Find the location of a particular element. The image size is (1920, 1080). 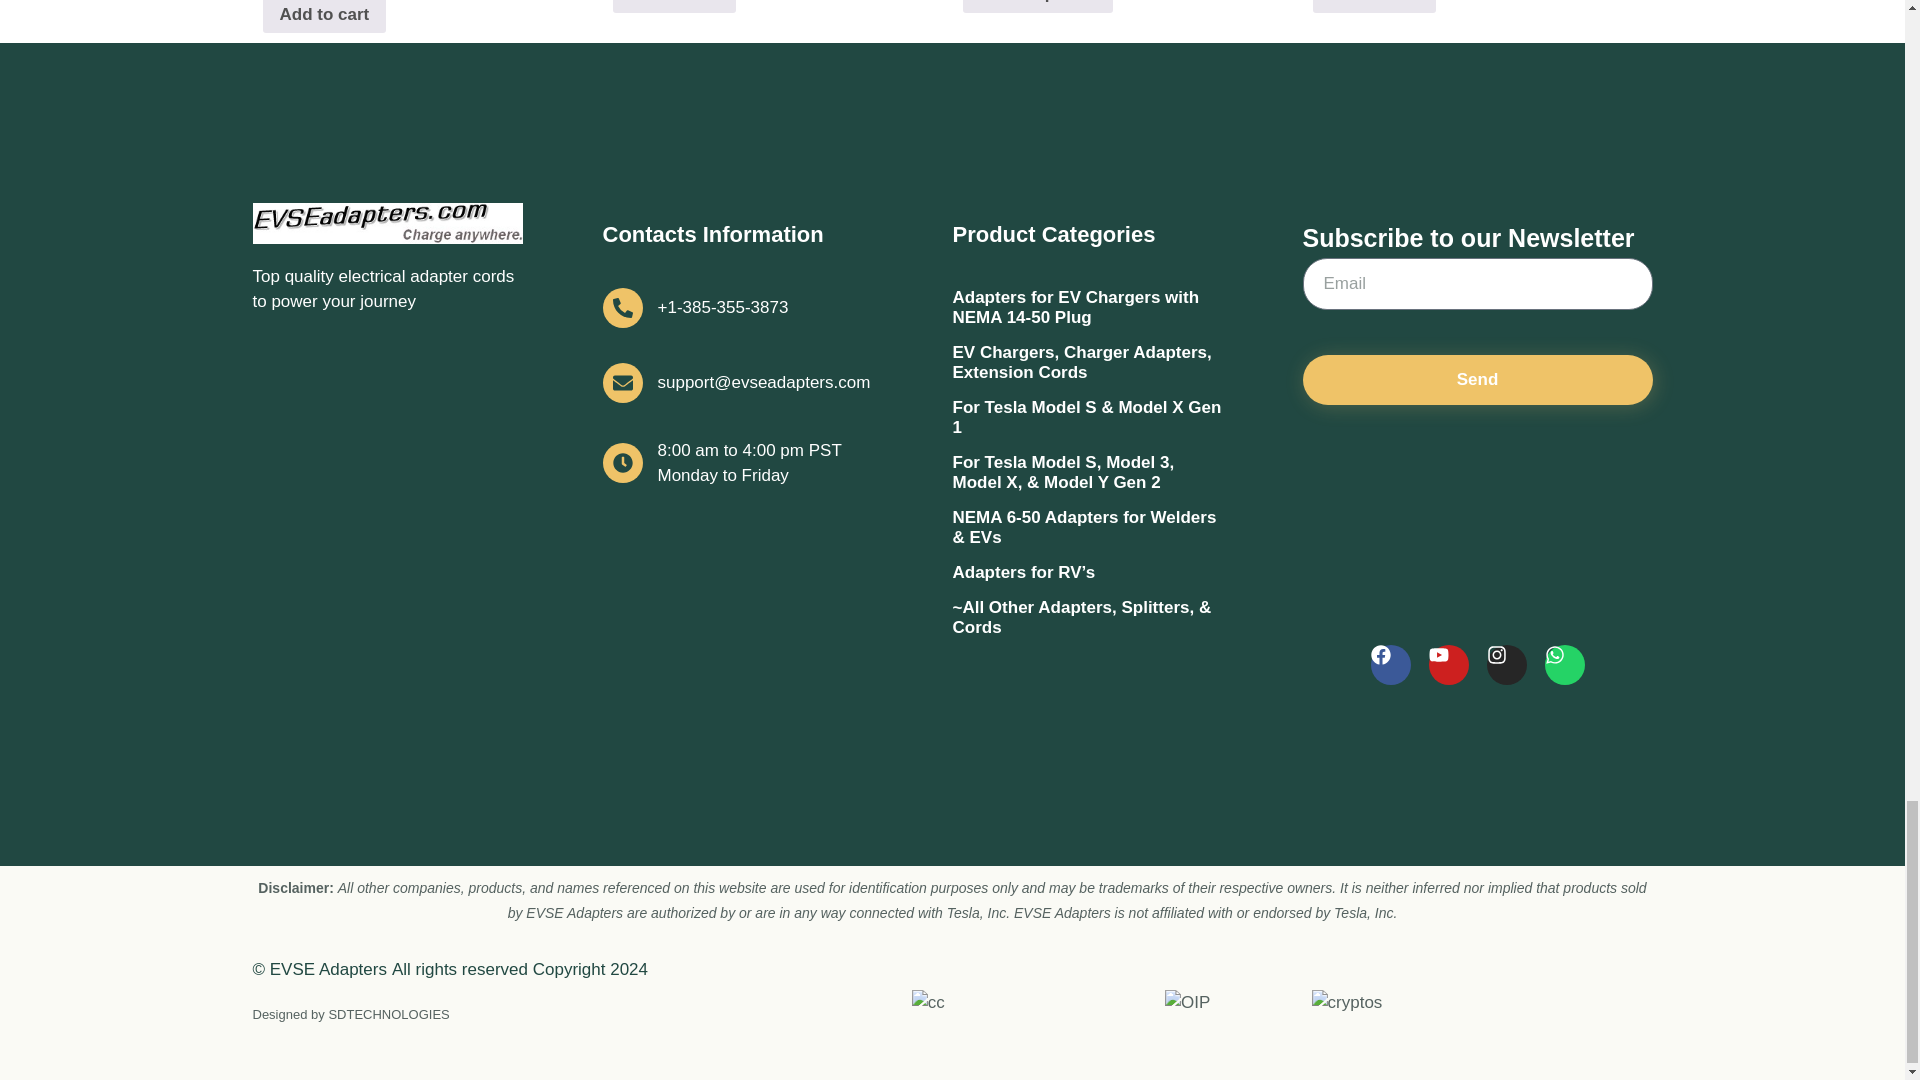

cc is located at coordinates (928, 1003).